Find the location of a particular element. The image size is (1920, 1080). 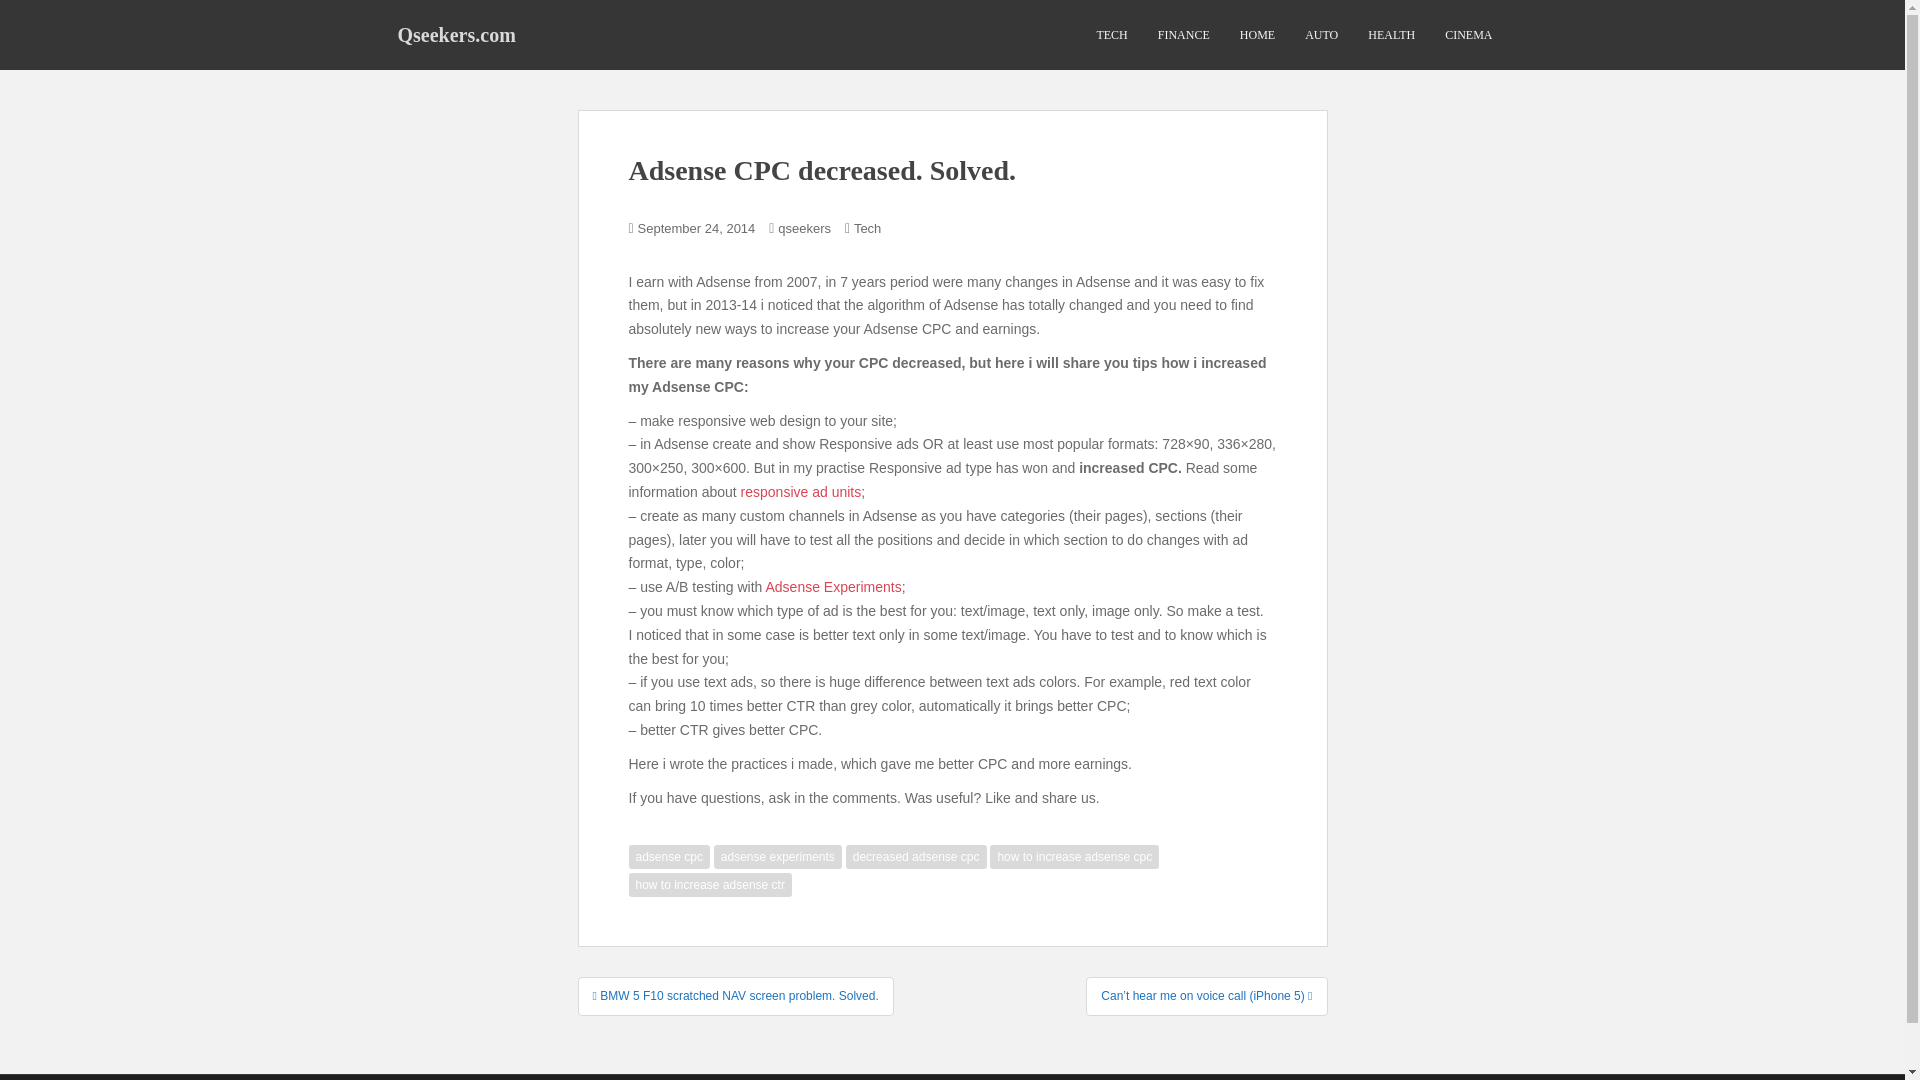

responsive ad units is located at coordinates (802, 492).